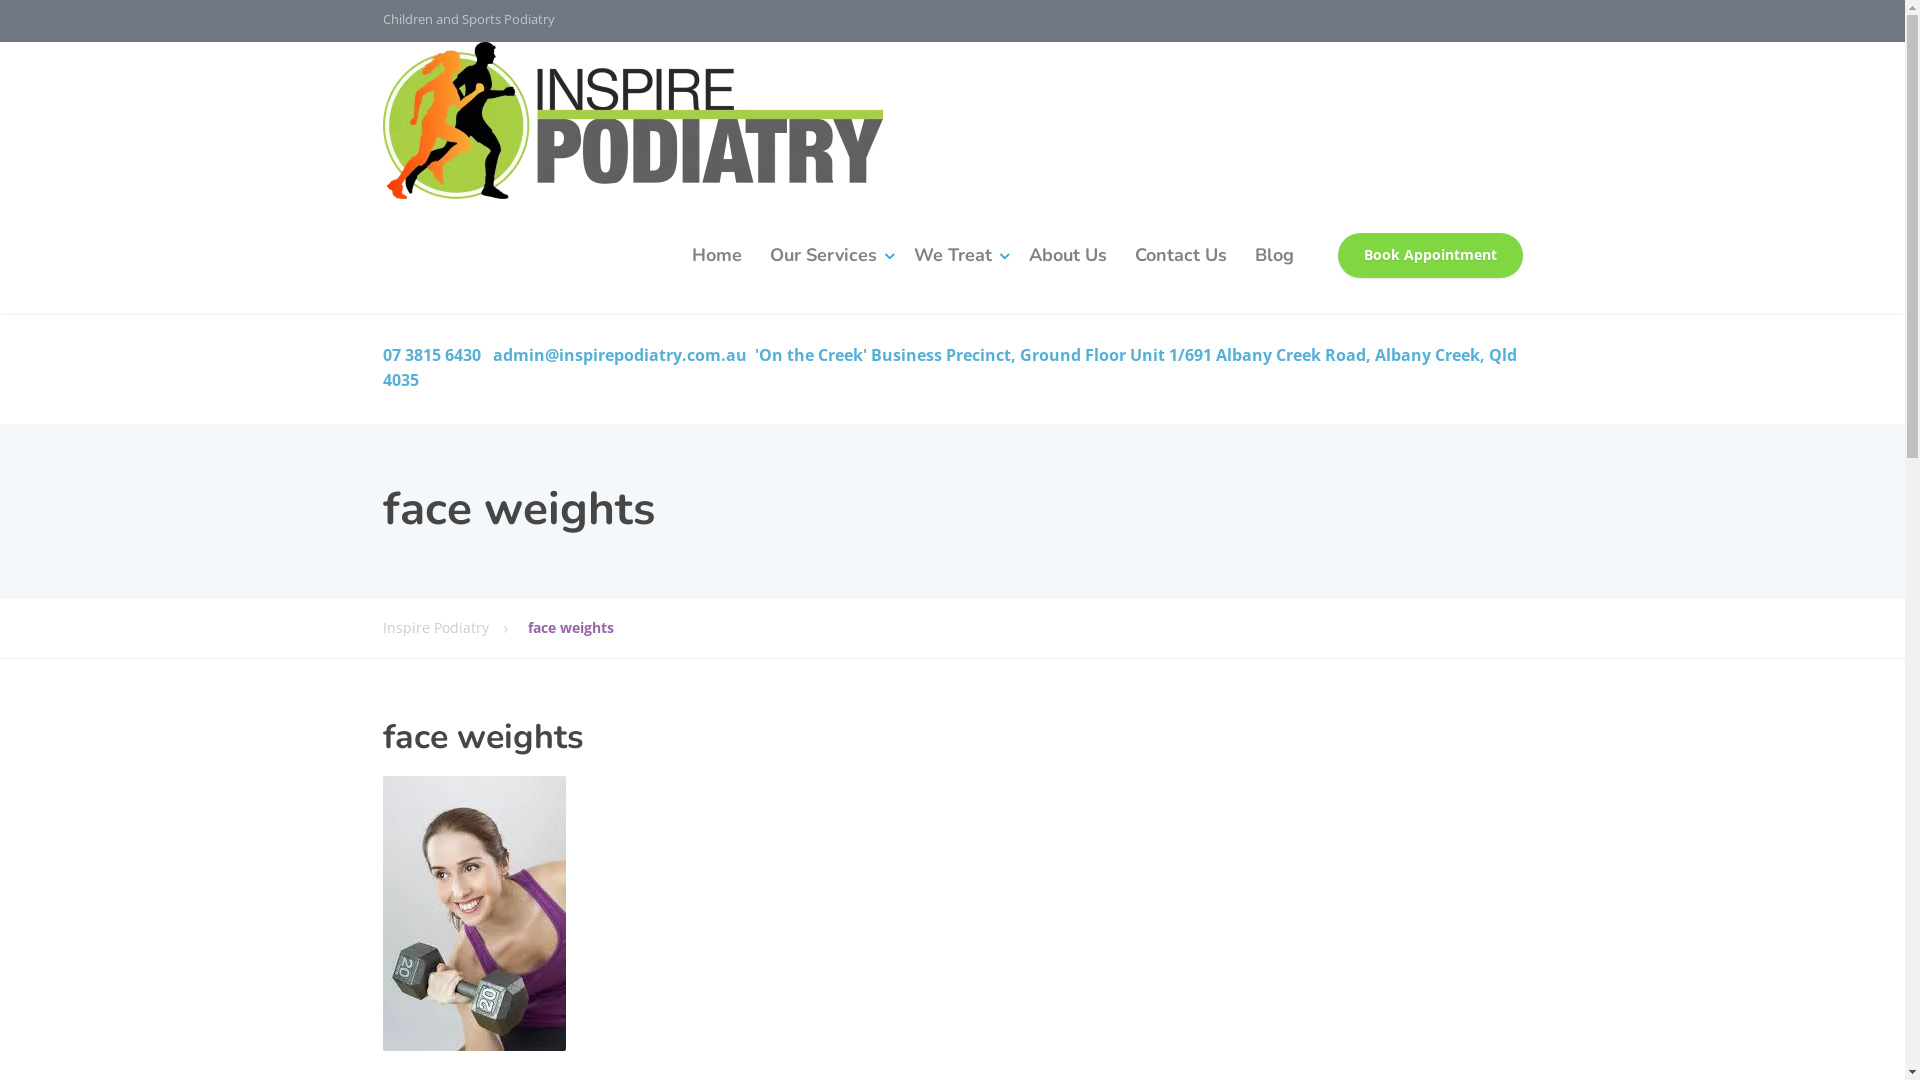  What do you see at coordinates (454, 628) in the screenshot?
I see `Inspire Podiatry` at bounding box center [454, 628].